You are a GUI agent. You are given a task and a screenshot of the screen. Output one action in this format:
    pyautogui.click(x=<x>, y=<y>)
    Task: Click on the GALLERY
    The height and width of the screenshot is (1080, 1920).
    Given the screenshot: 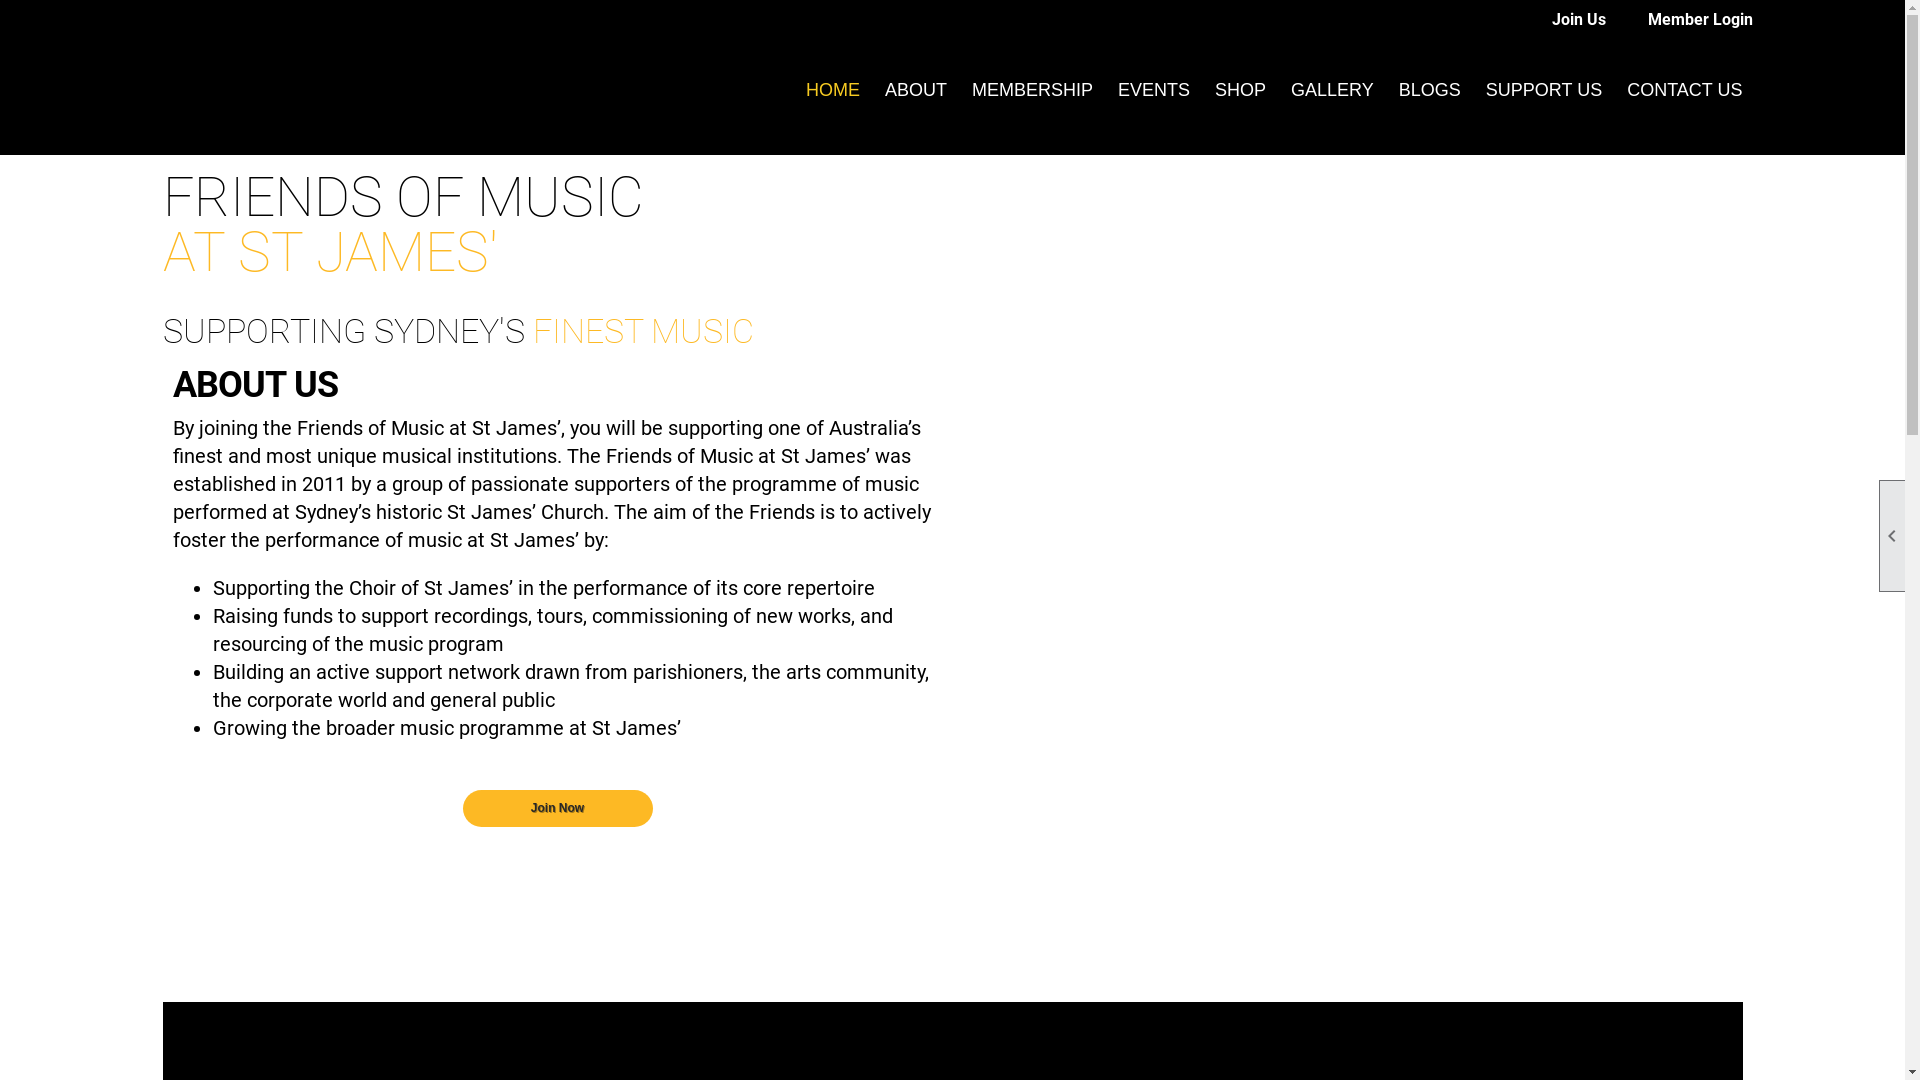 What is the action you would take?
    pyautogui.click(x=1332, y=90)
    